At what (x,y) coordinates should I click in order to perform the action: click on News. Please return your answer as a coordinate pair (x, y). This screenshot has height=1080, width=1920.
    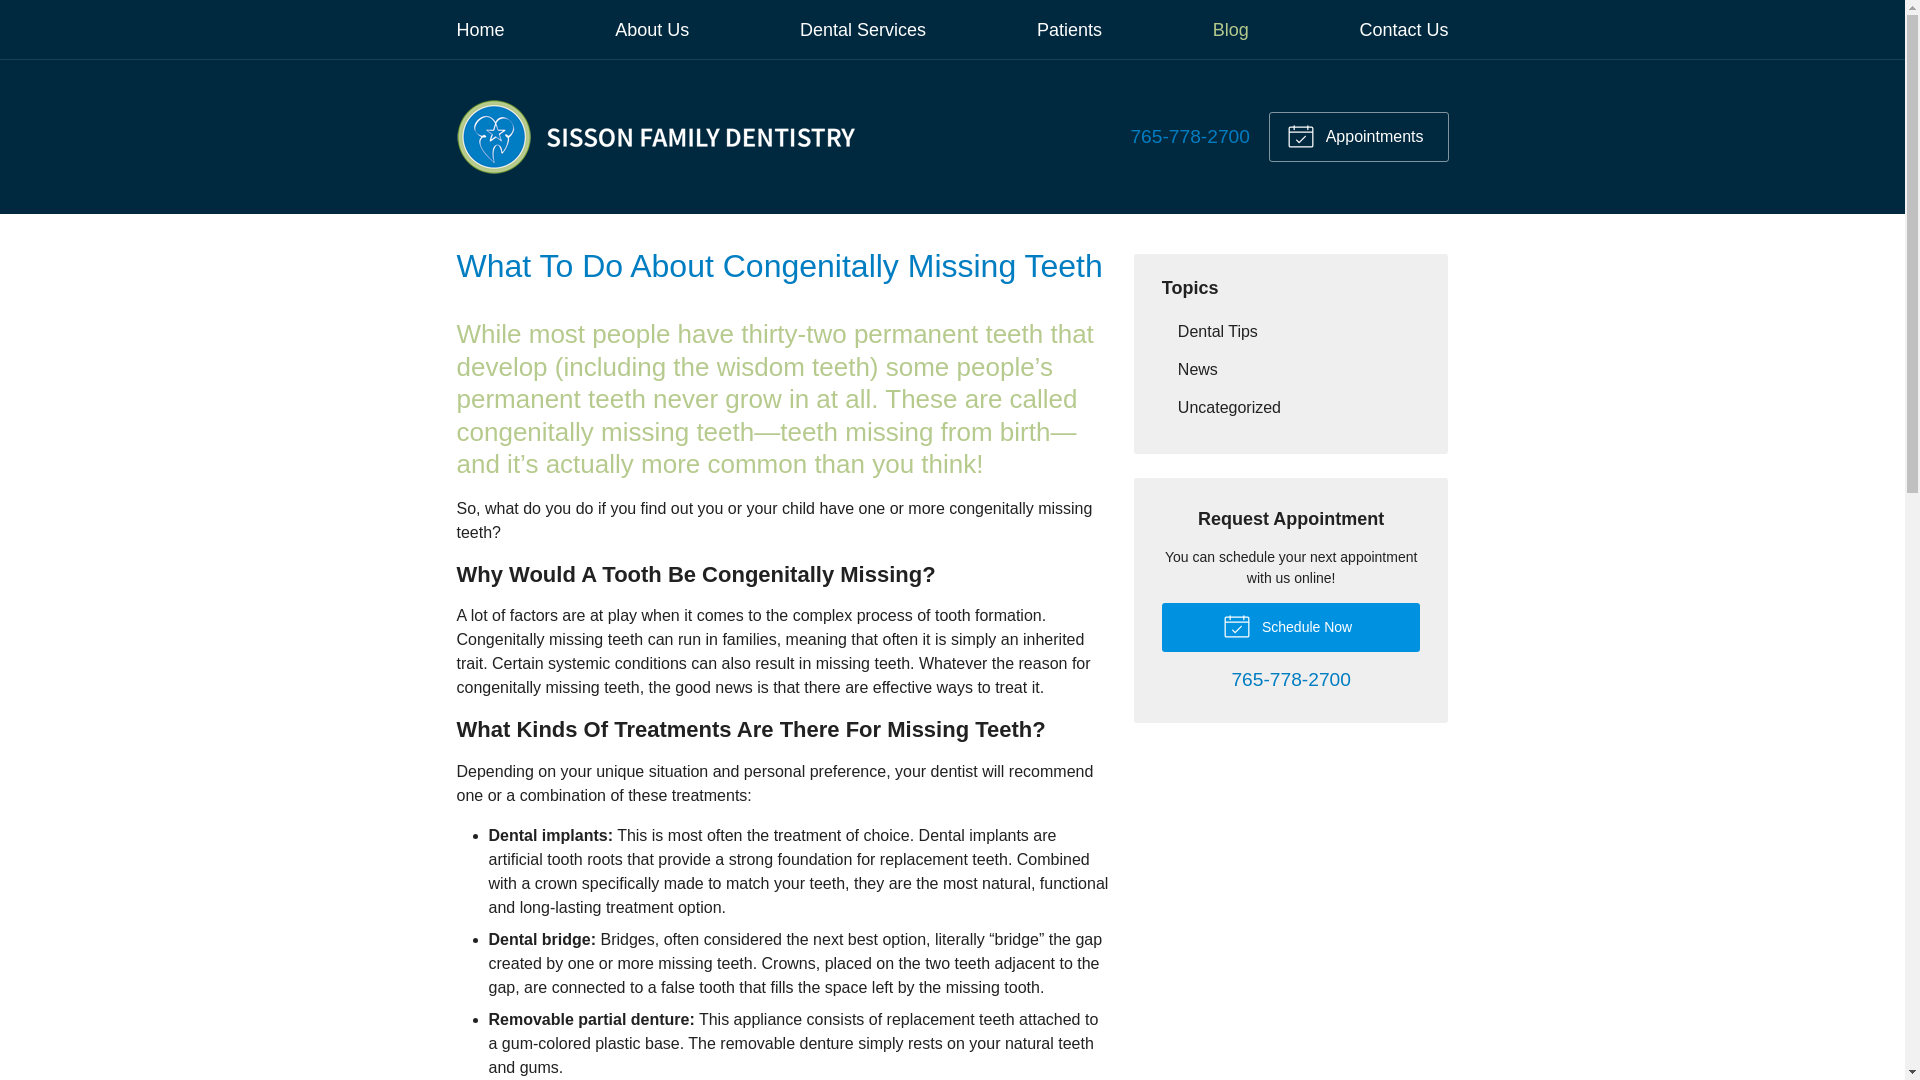
    Looking at the image, I should click on (1290, 369).